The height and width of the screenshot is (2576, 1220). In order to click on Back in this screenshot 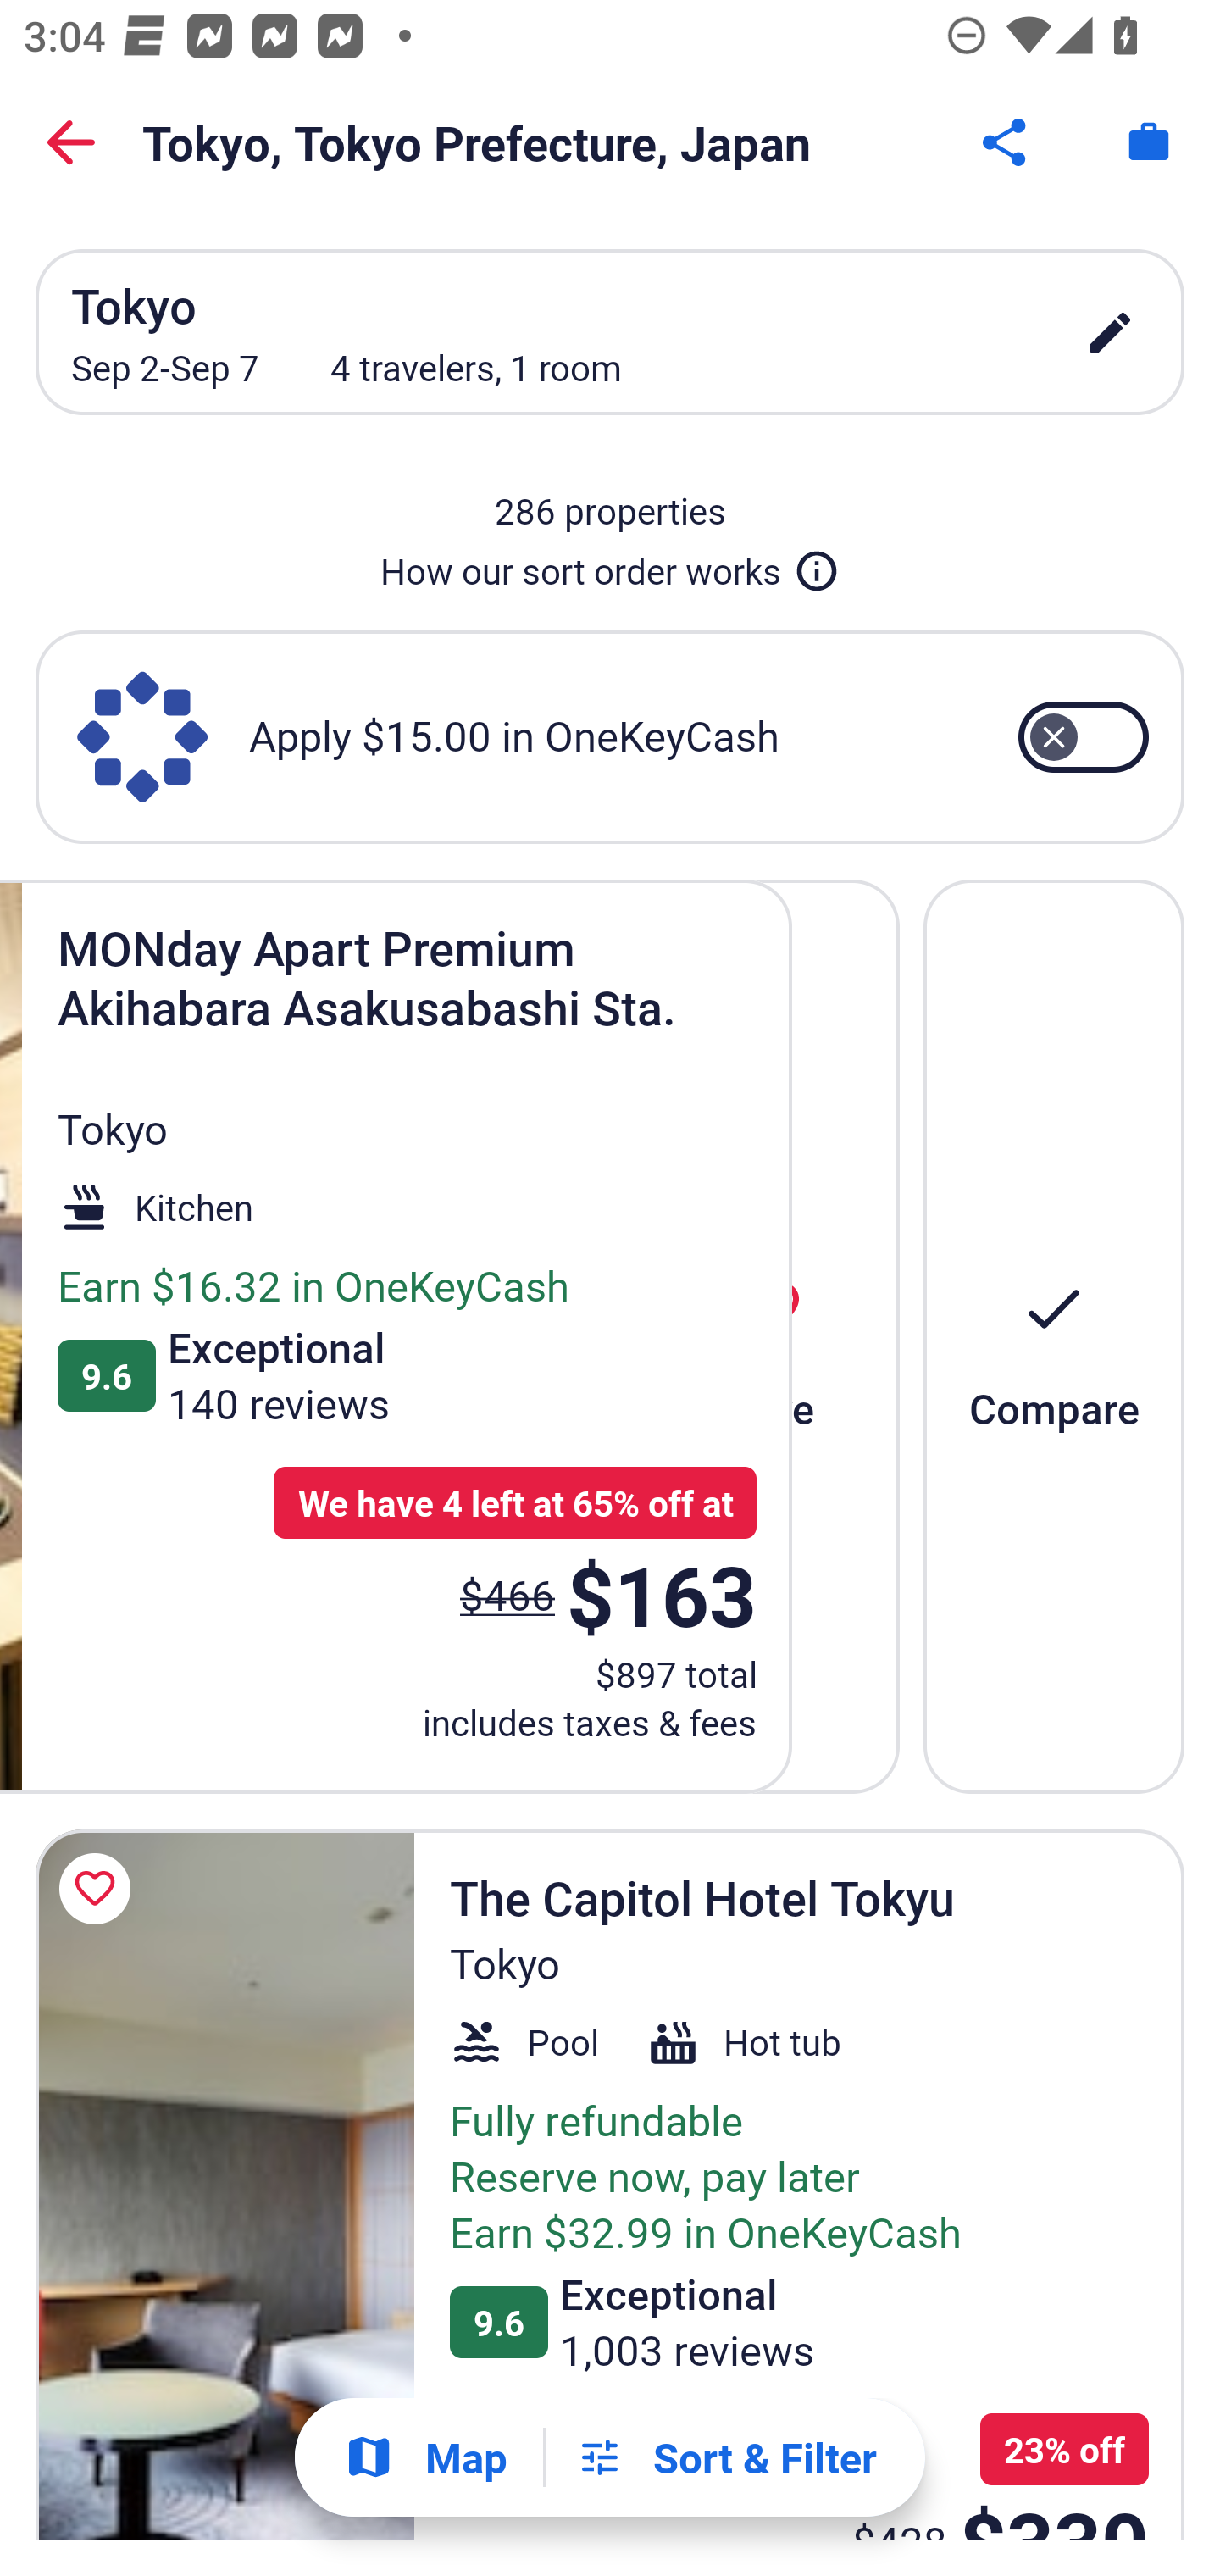, I will do `click(71, 142)`.